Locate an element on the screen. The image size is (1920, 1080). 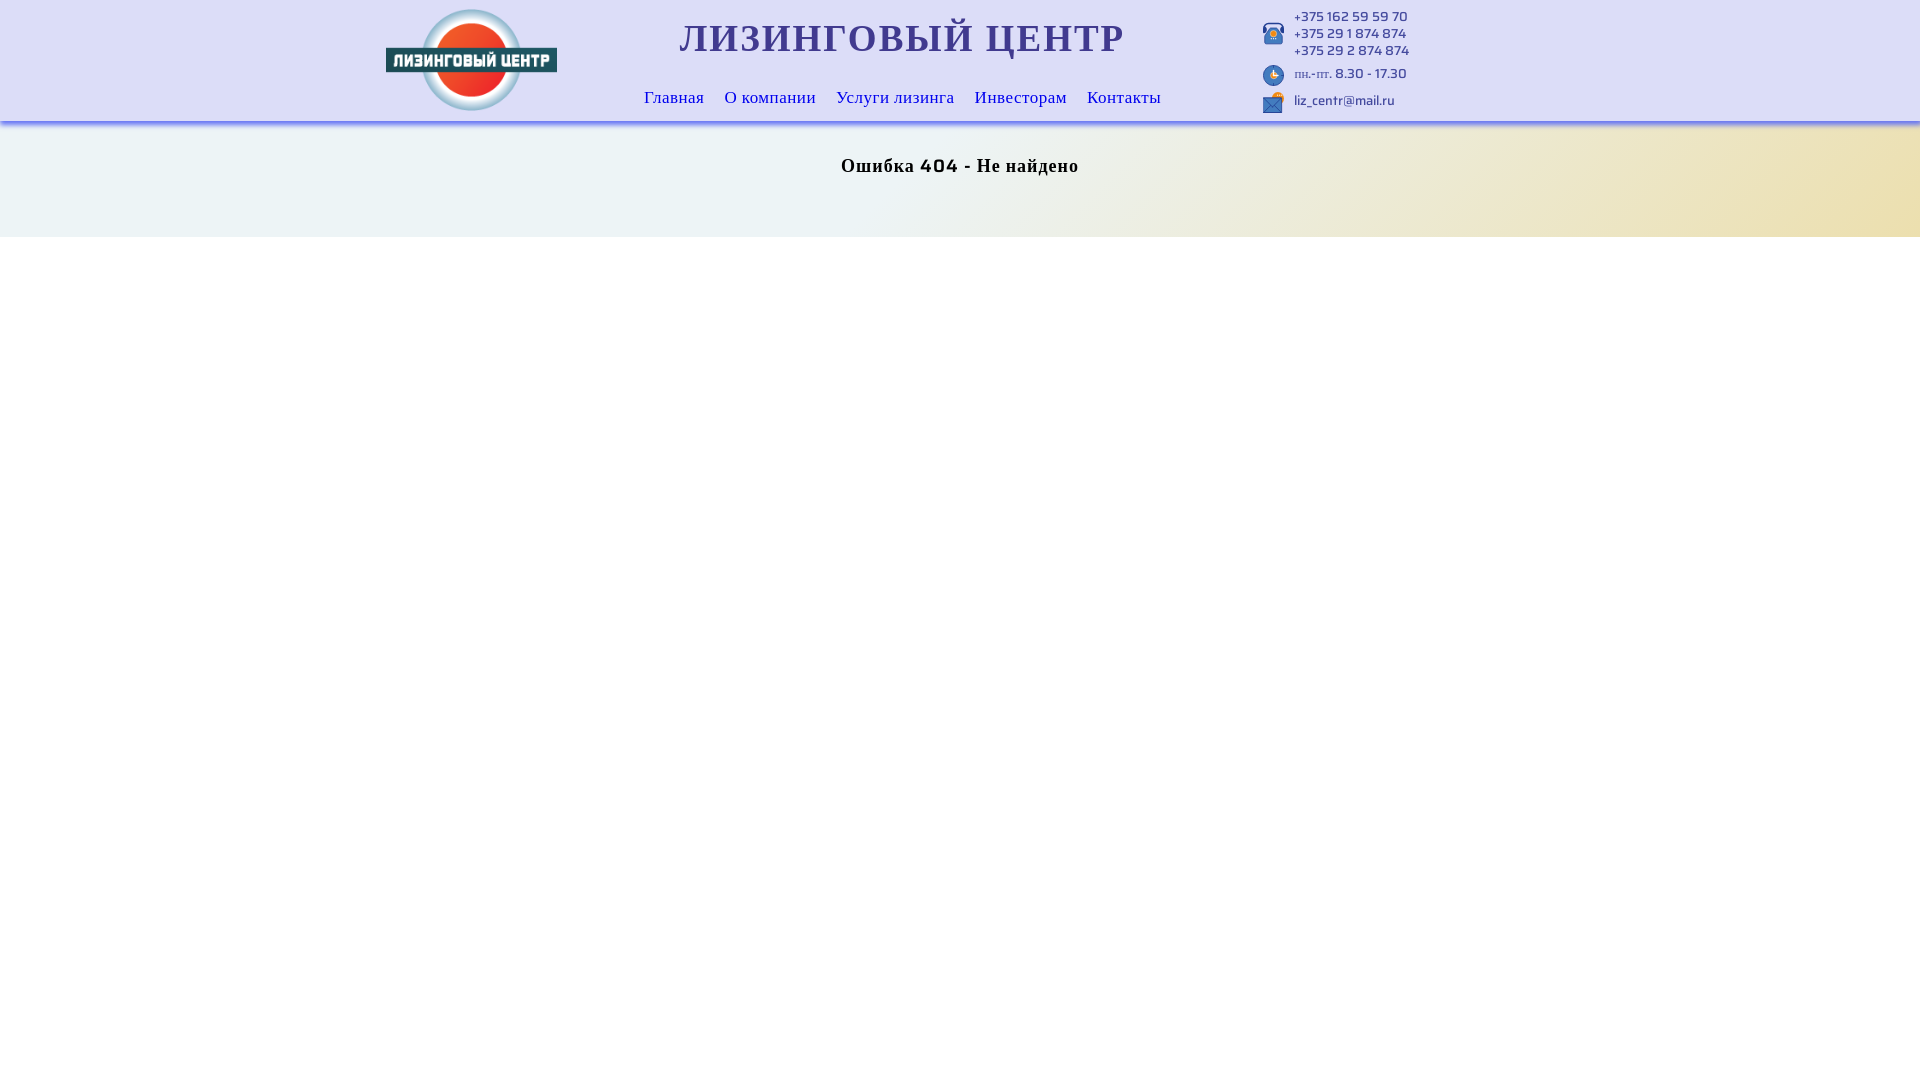
+375 29 2 874 874 is located at coordinates (1352, 50).